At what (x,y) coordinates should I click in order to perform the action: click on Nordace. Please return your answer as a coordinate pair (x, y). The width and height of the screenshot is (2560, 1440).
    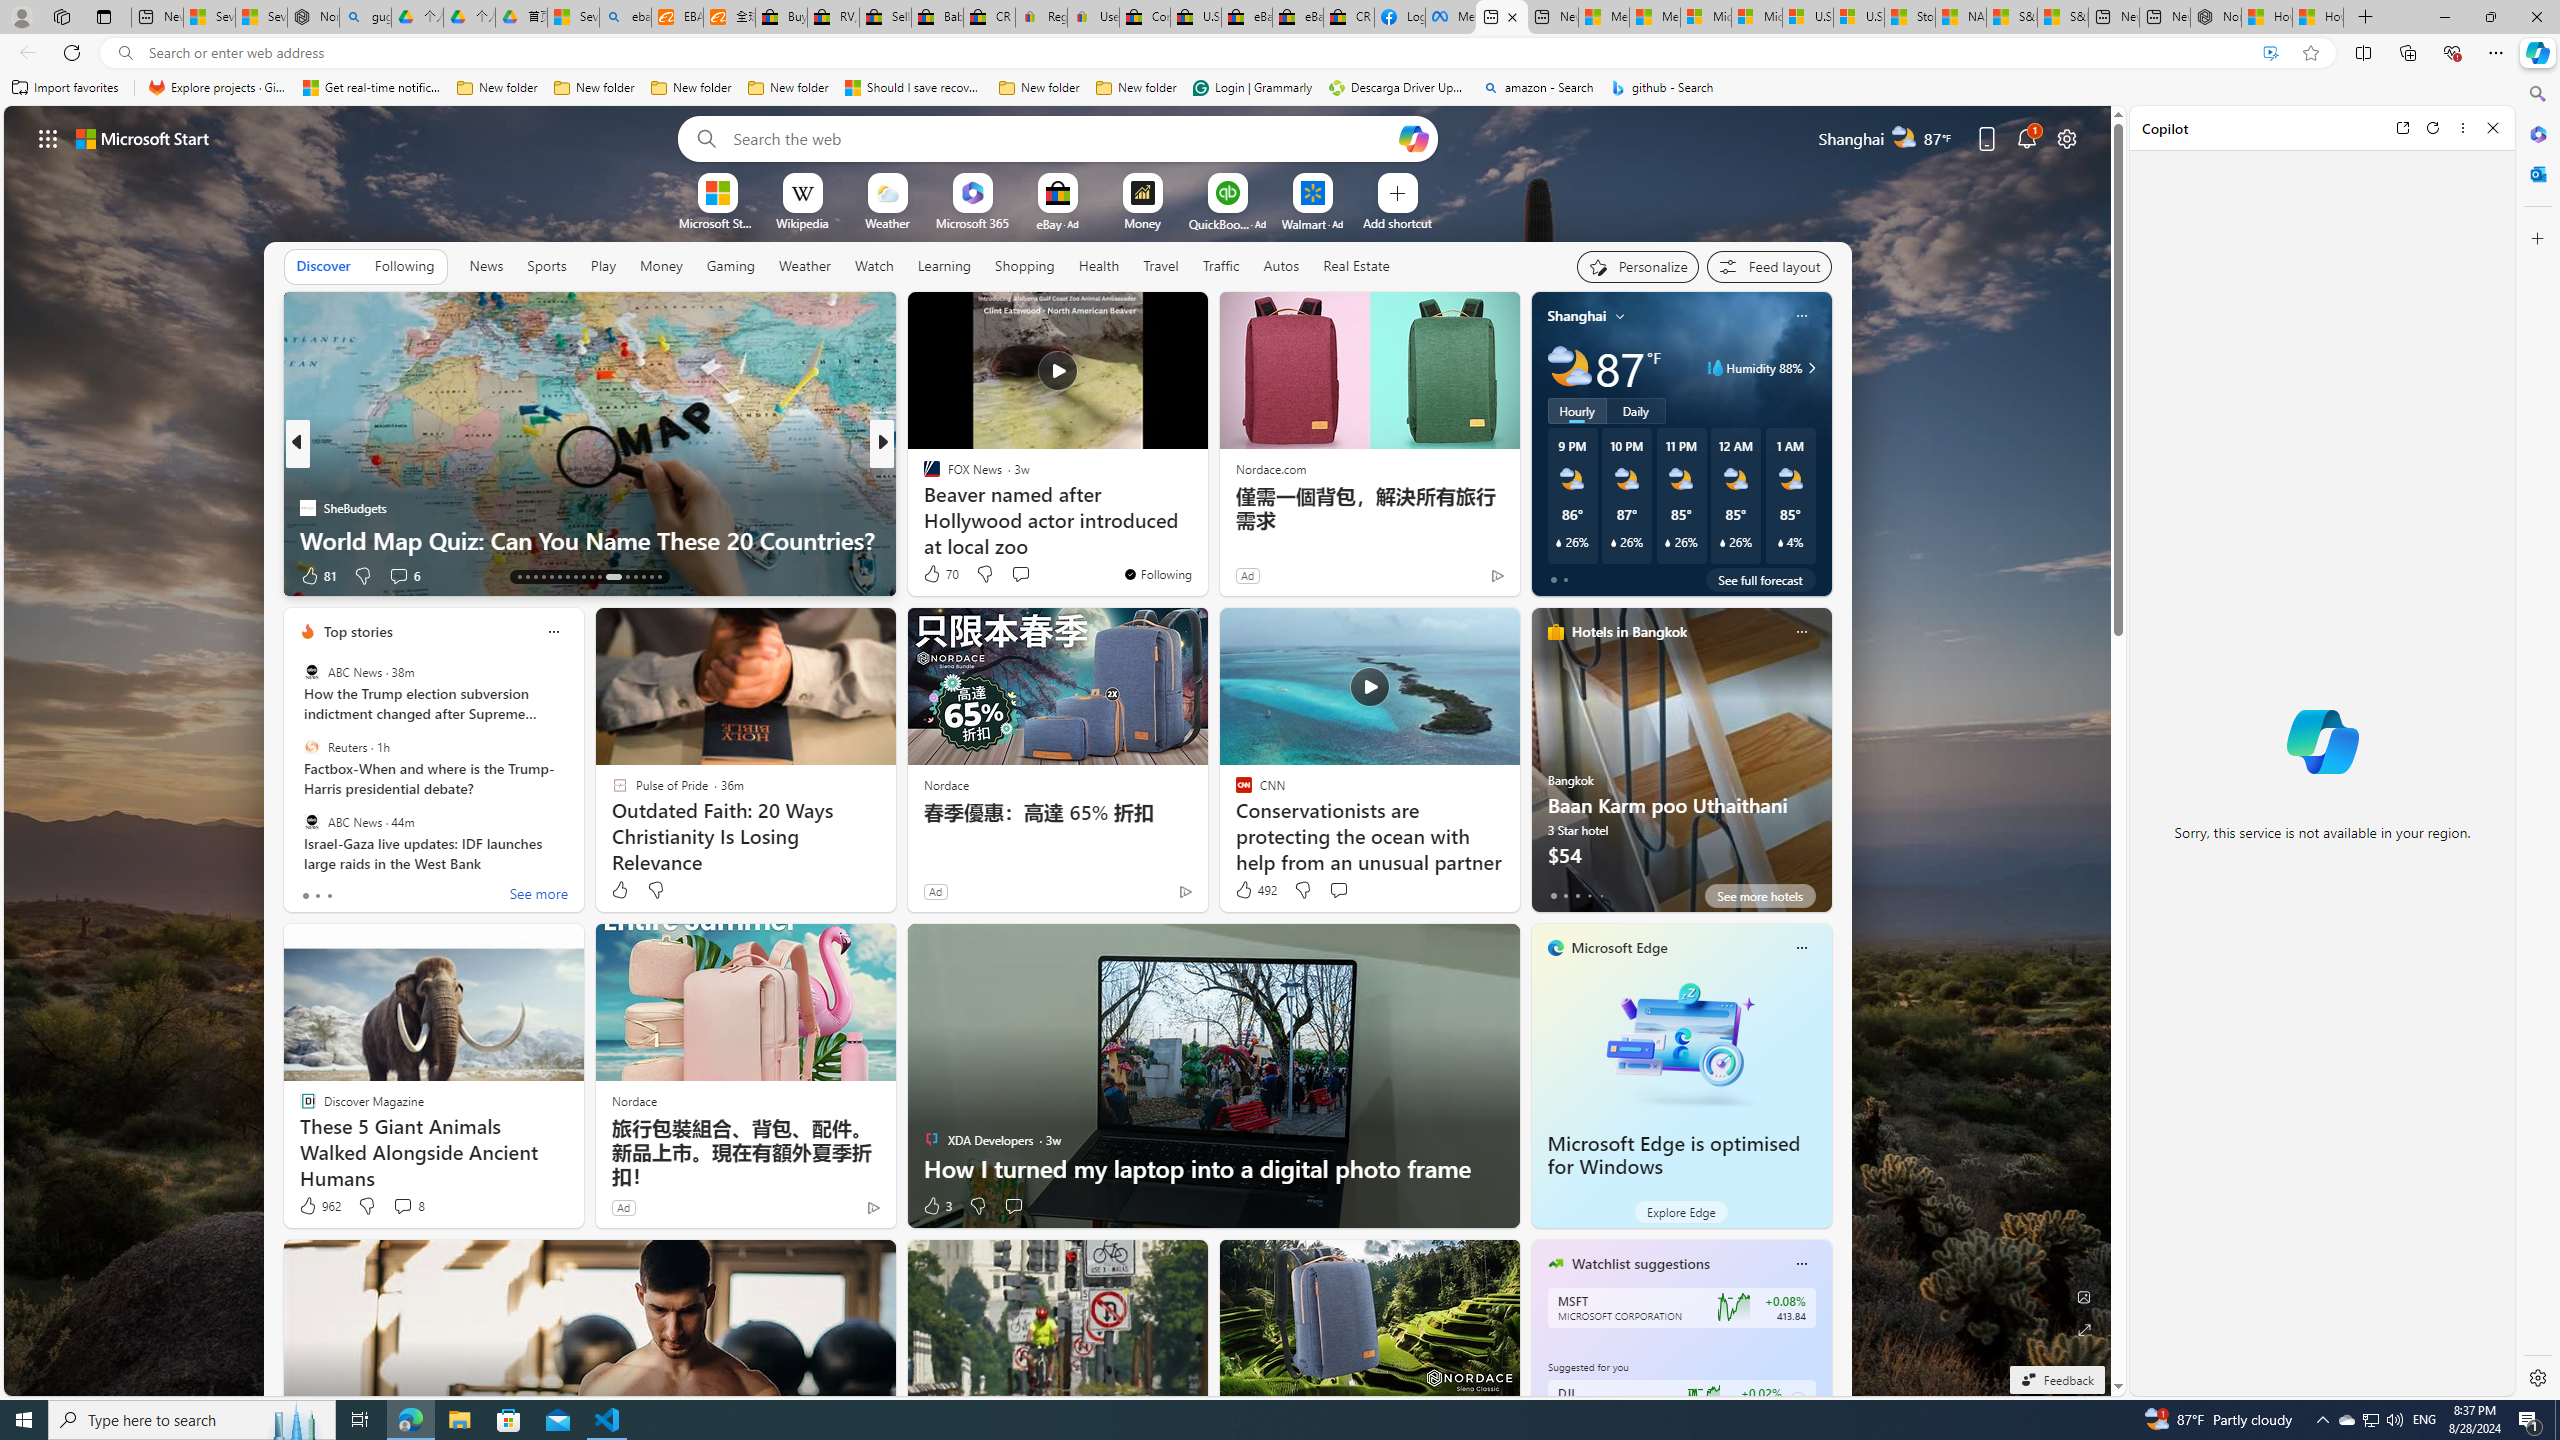
    Looking at the image, I should click on (634, 1100).